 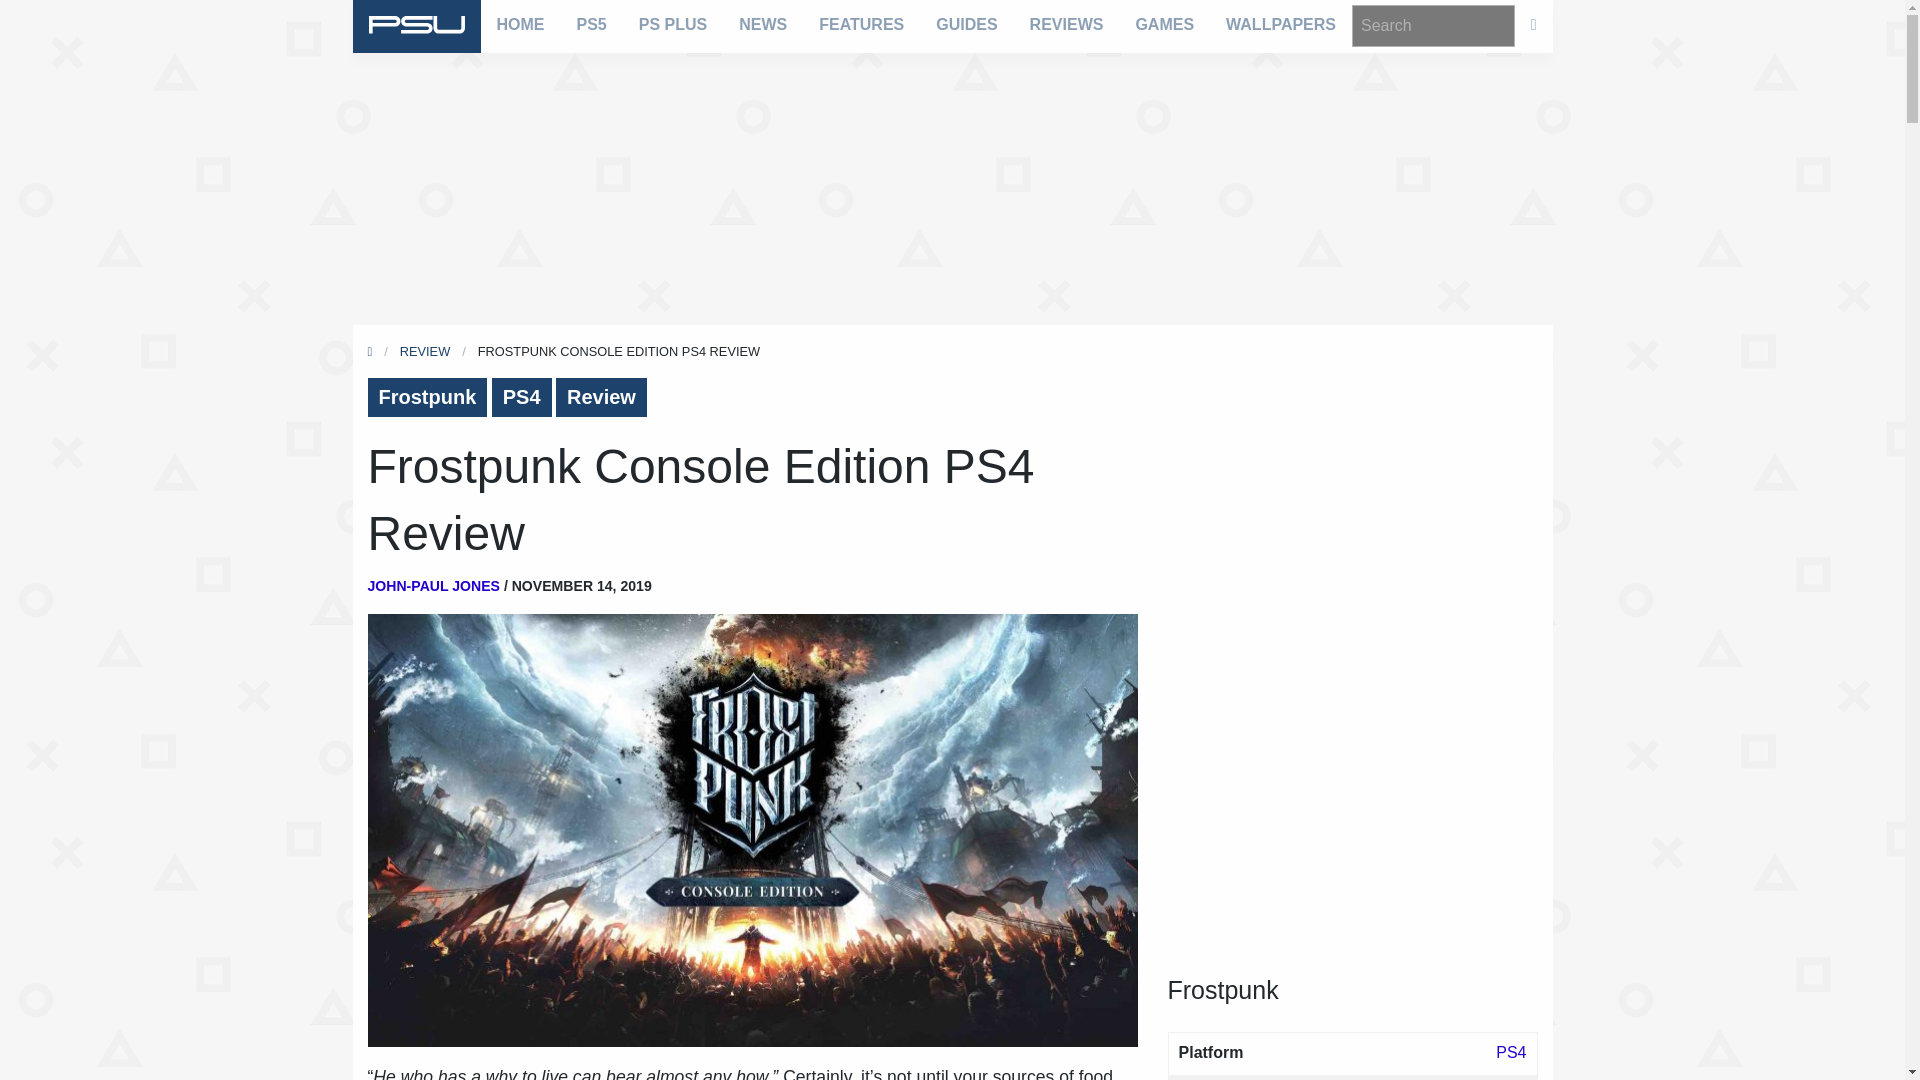 I want to click on NEWS, so click(x=762, y=24).